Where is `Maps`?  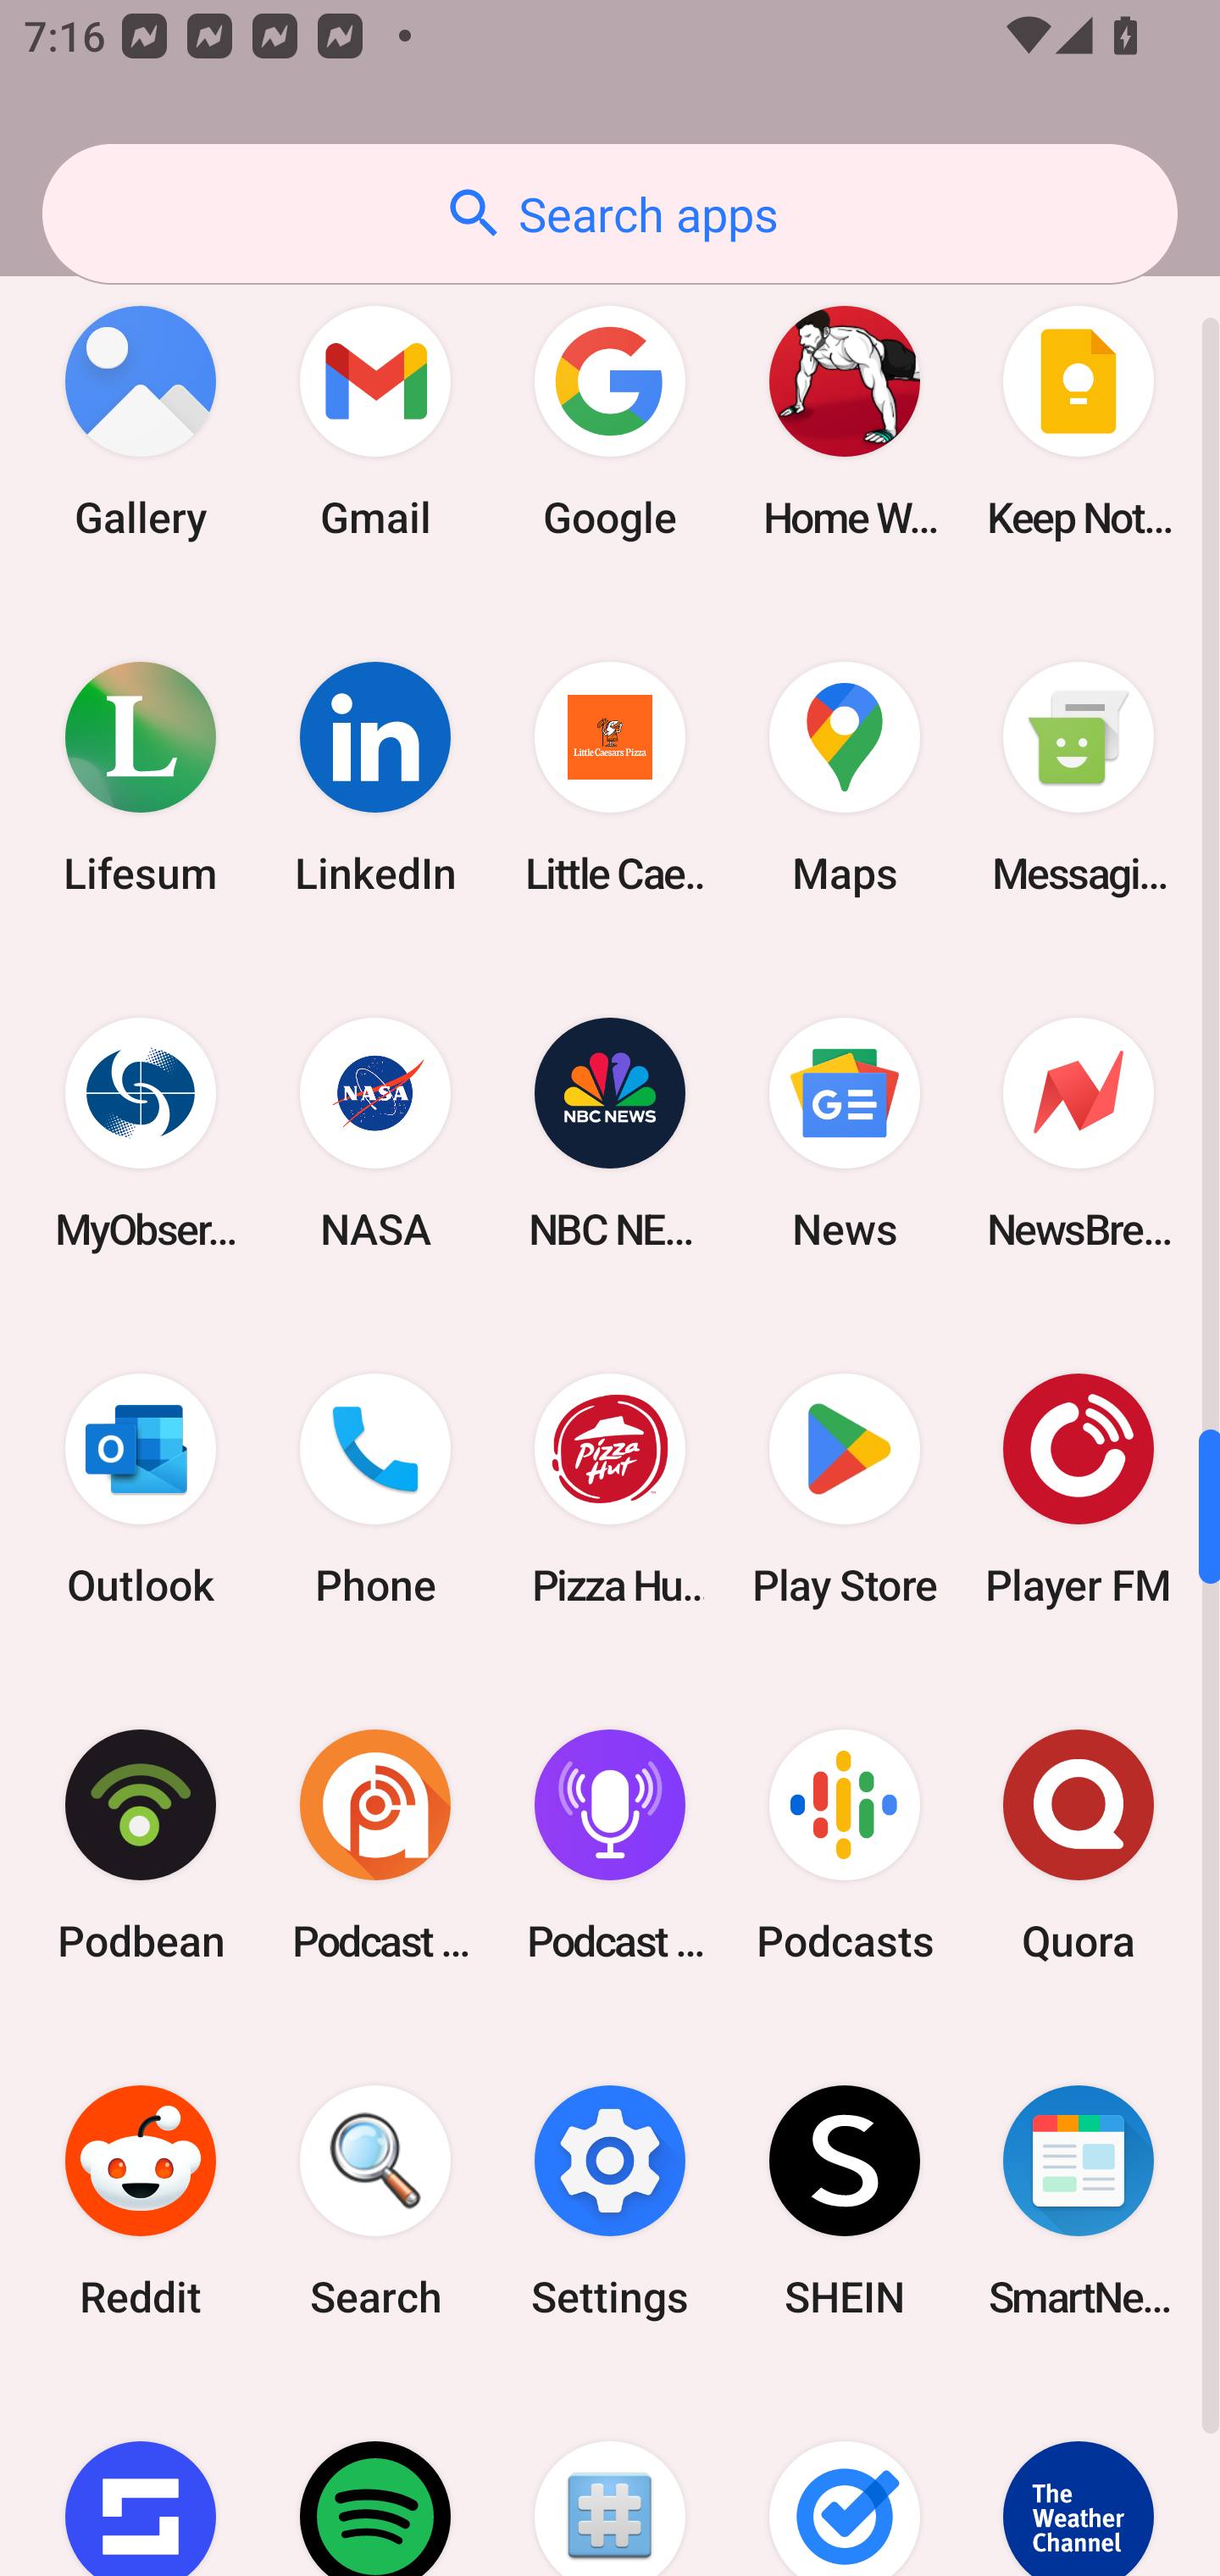
Maps is located at coordinates (844, 778).